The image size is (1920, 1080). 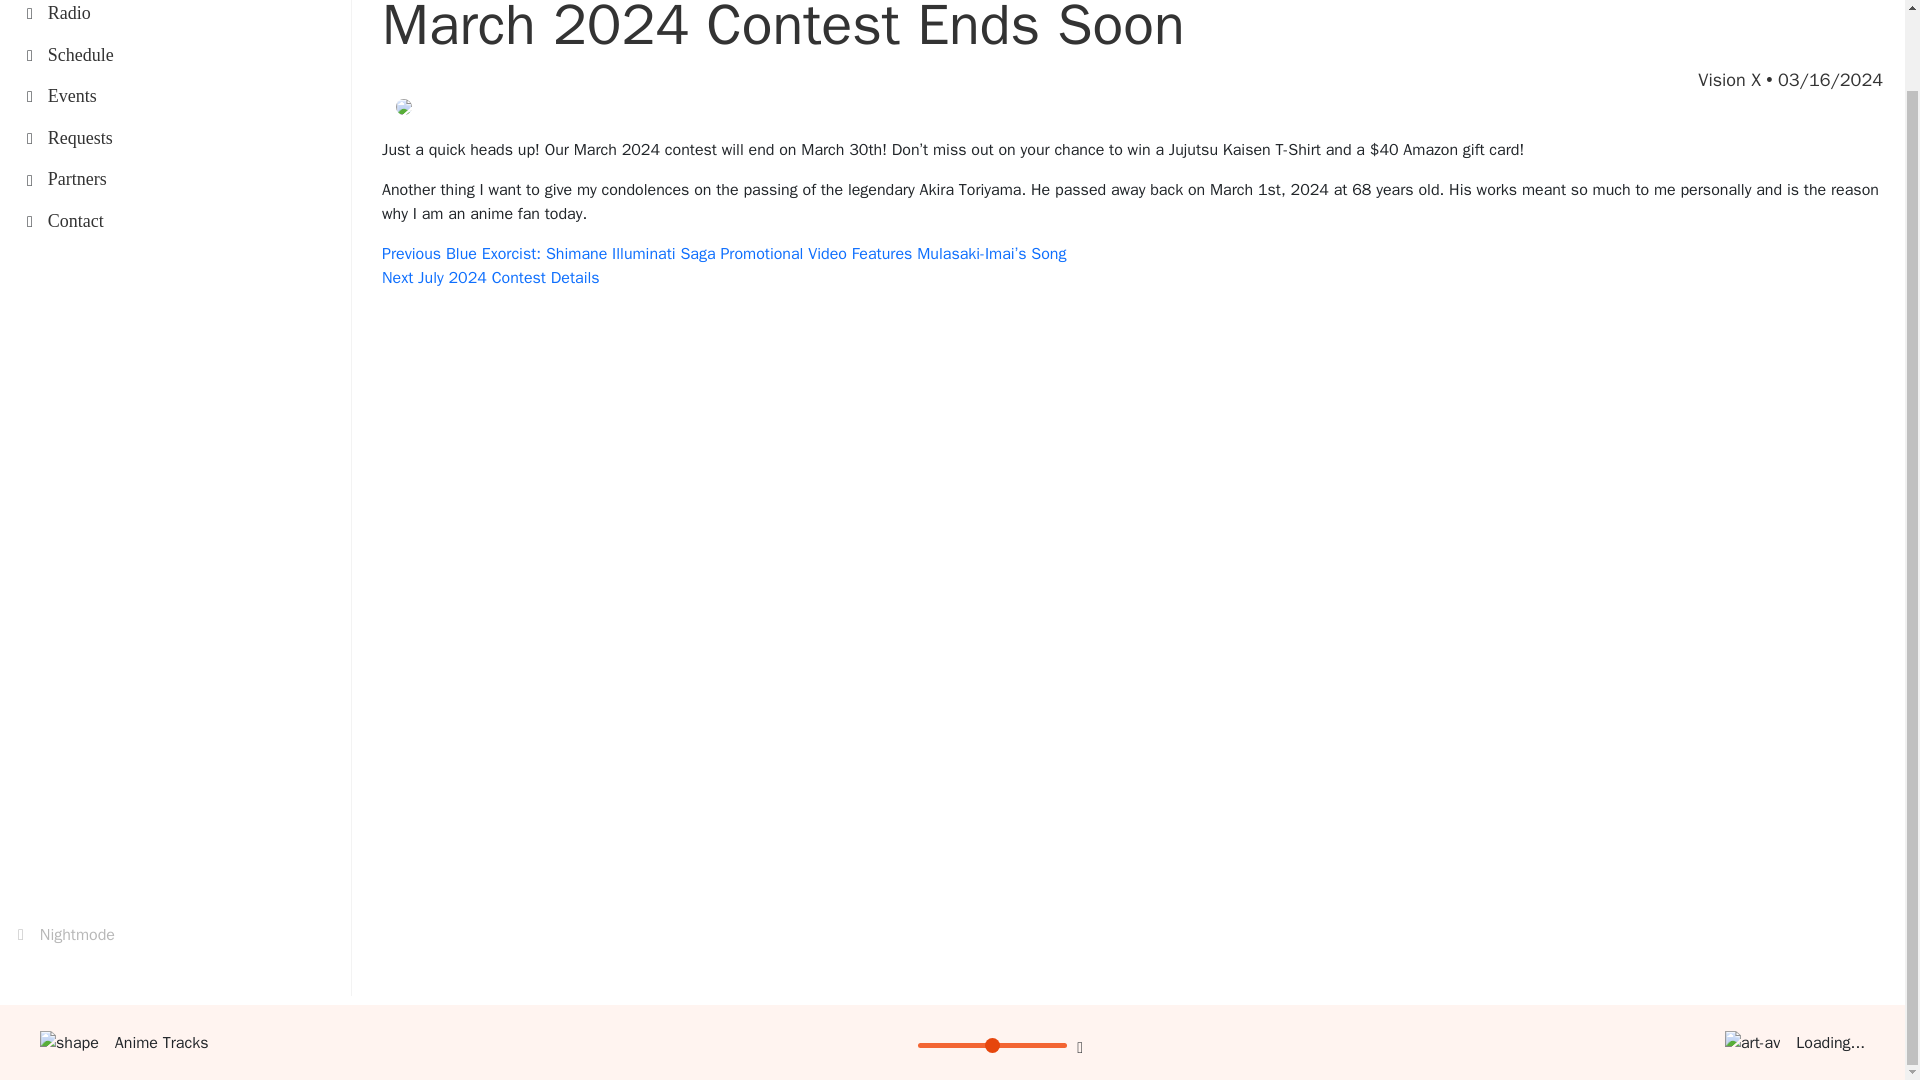 What do you see at coordinates (144, 14) in the screenshot?
I see `Contact` at bounding box center [144, 14].